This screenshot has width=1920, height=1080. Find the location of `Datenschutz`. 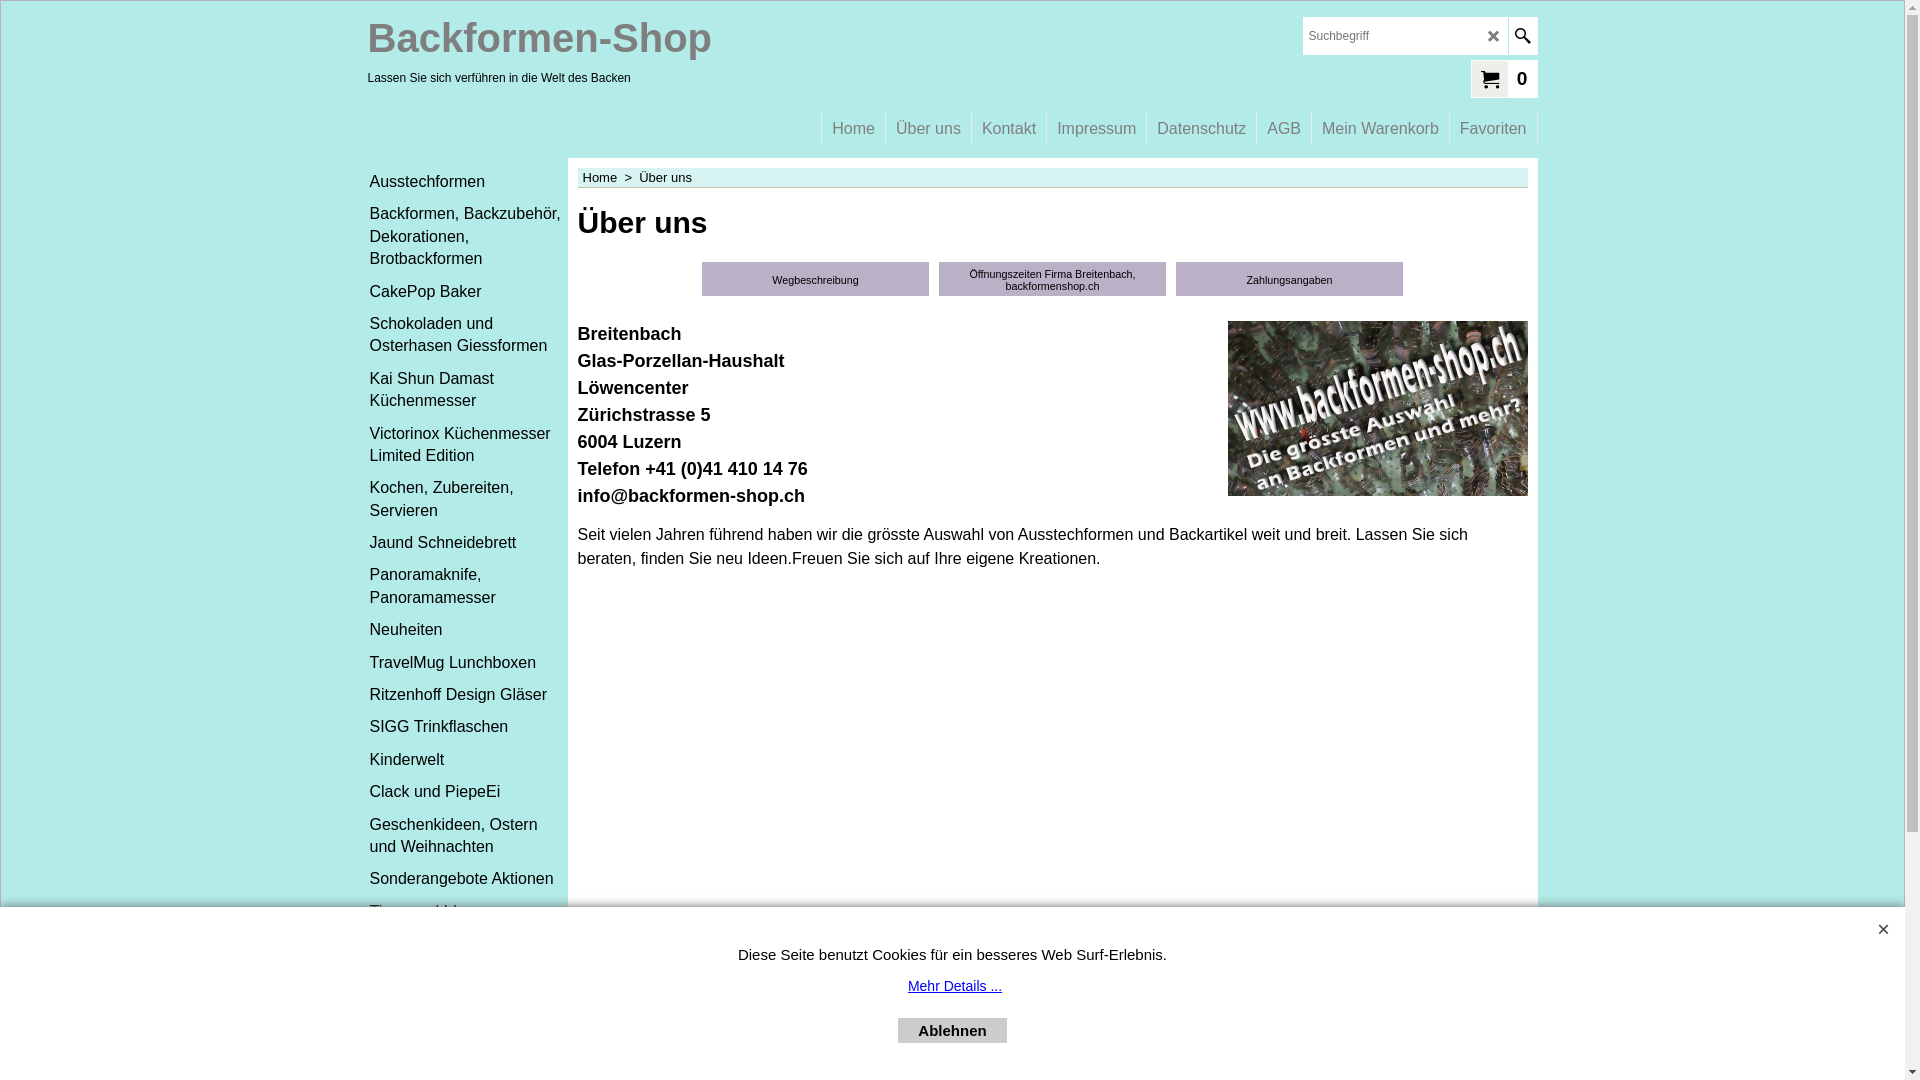

Datenschutz is located at coordinates (1202, 120).